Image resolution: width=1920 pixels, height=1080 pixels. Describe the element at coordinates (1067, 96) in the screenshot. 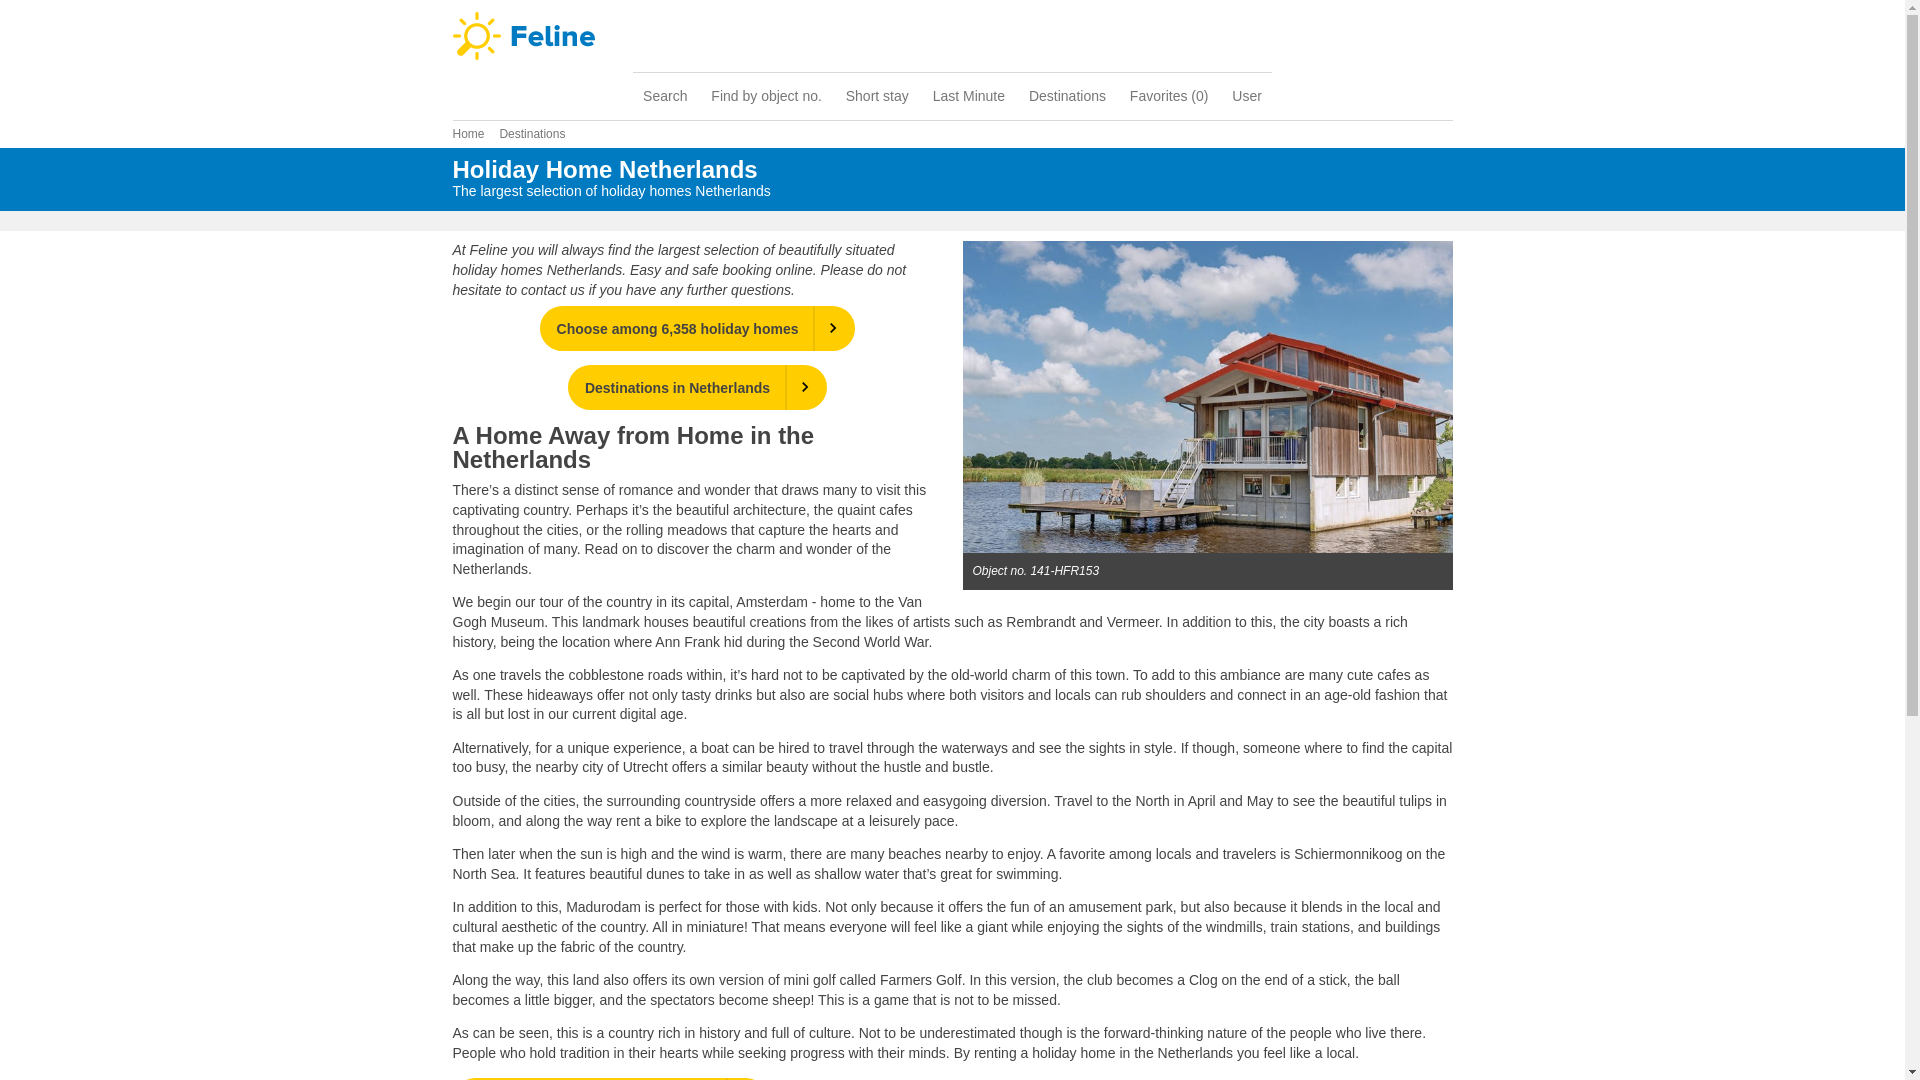

I see `Destinations` at that location.